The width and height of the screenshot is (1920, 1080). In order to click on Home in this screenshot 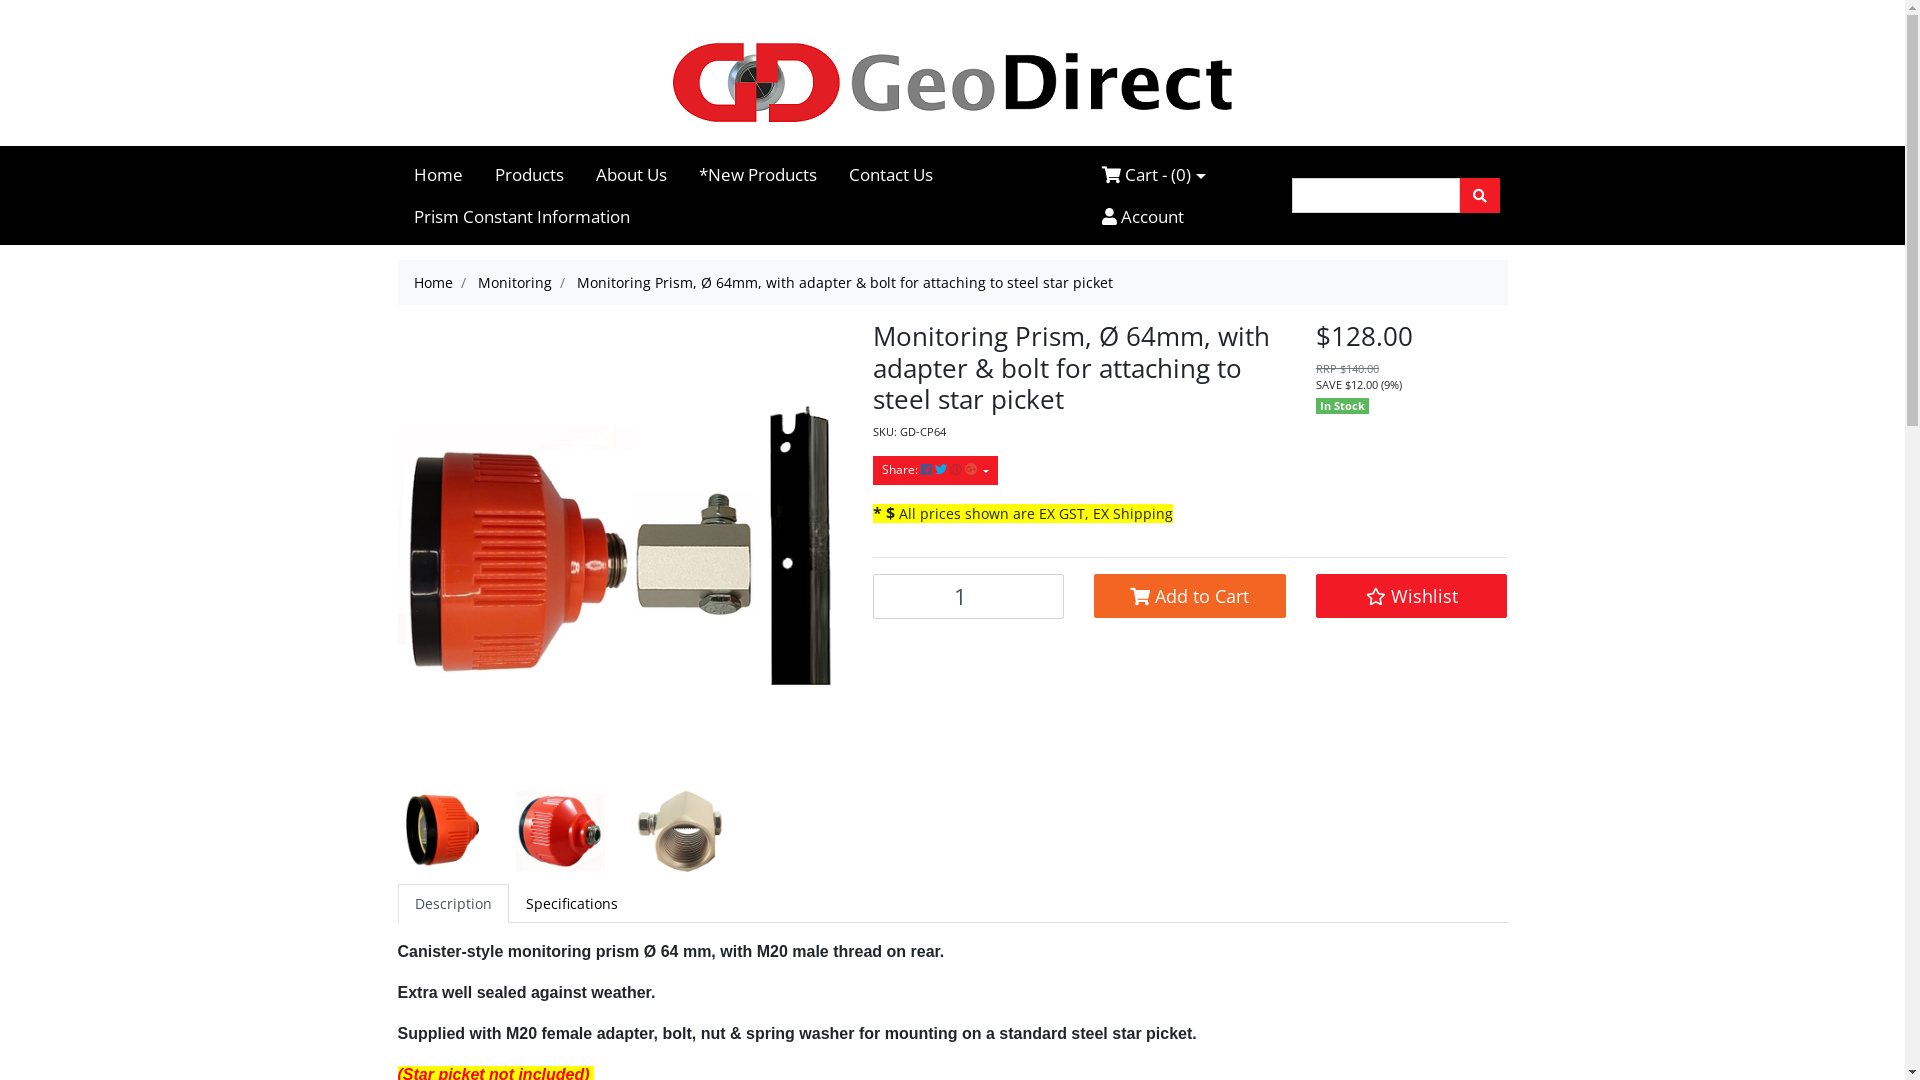, I will do `click(434, 282)`.